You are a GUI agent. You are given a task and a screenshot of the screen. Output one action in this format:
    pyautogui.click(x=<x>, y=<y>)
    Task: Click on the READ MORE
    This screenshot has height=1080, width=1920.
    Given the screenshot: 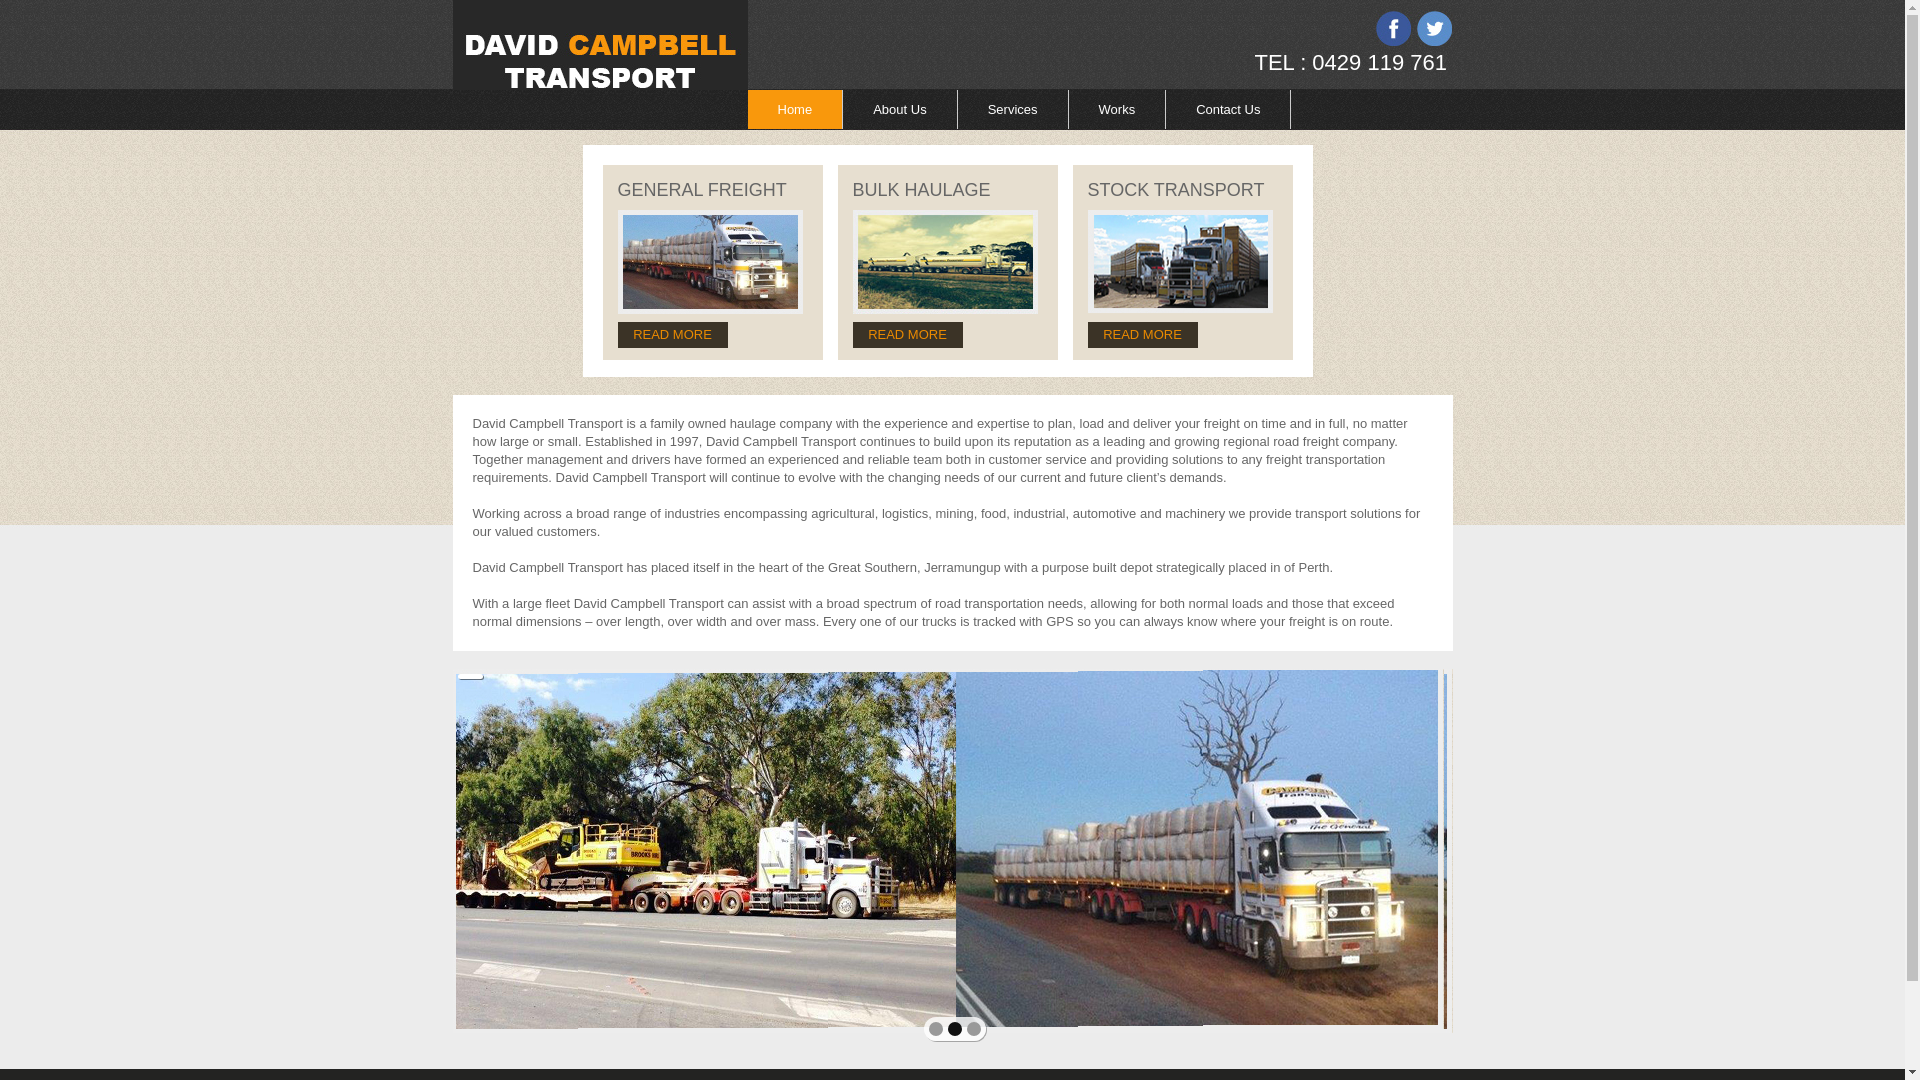 What is the action you would take?
    pyautogui.click(x=673, y=335)
    